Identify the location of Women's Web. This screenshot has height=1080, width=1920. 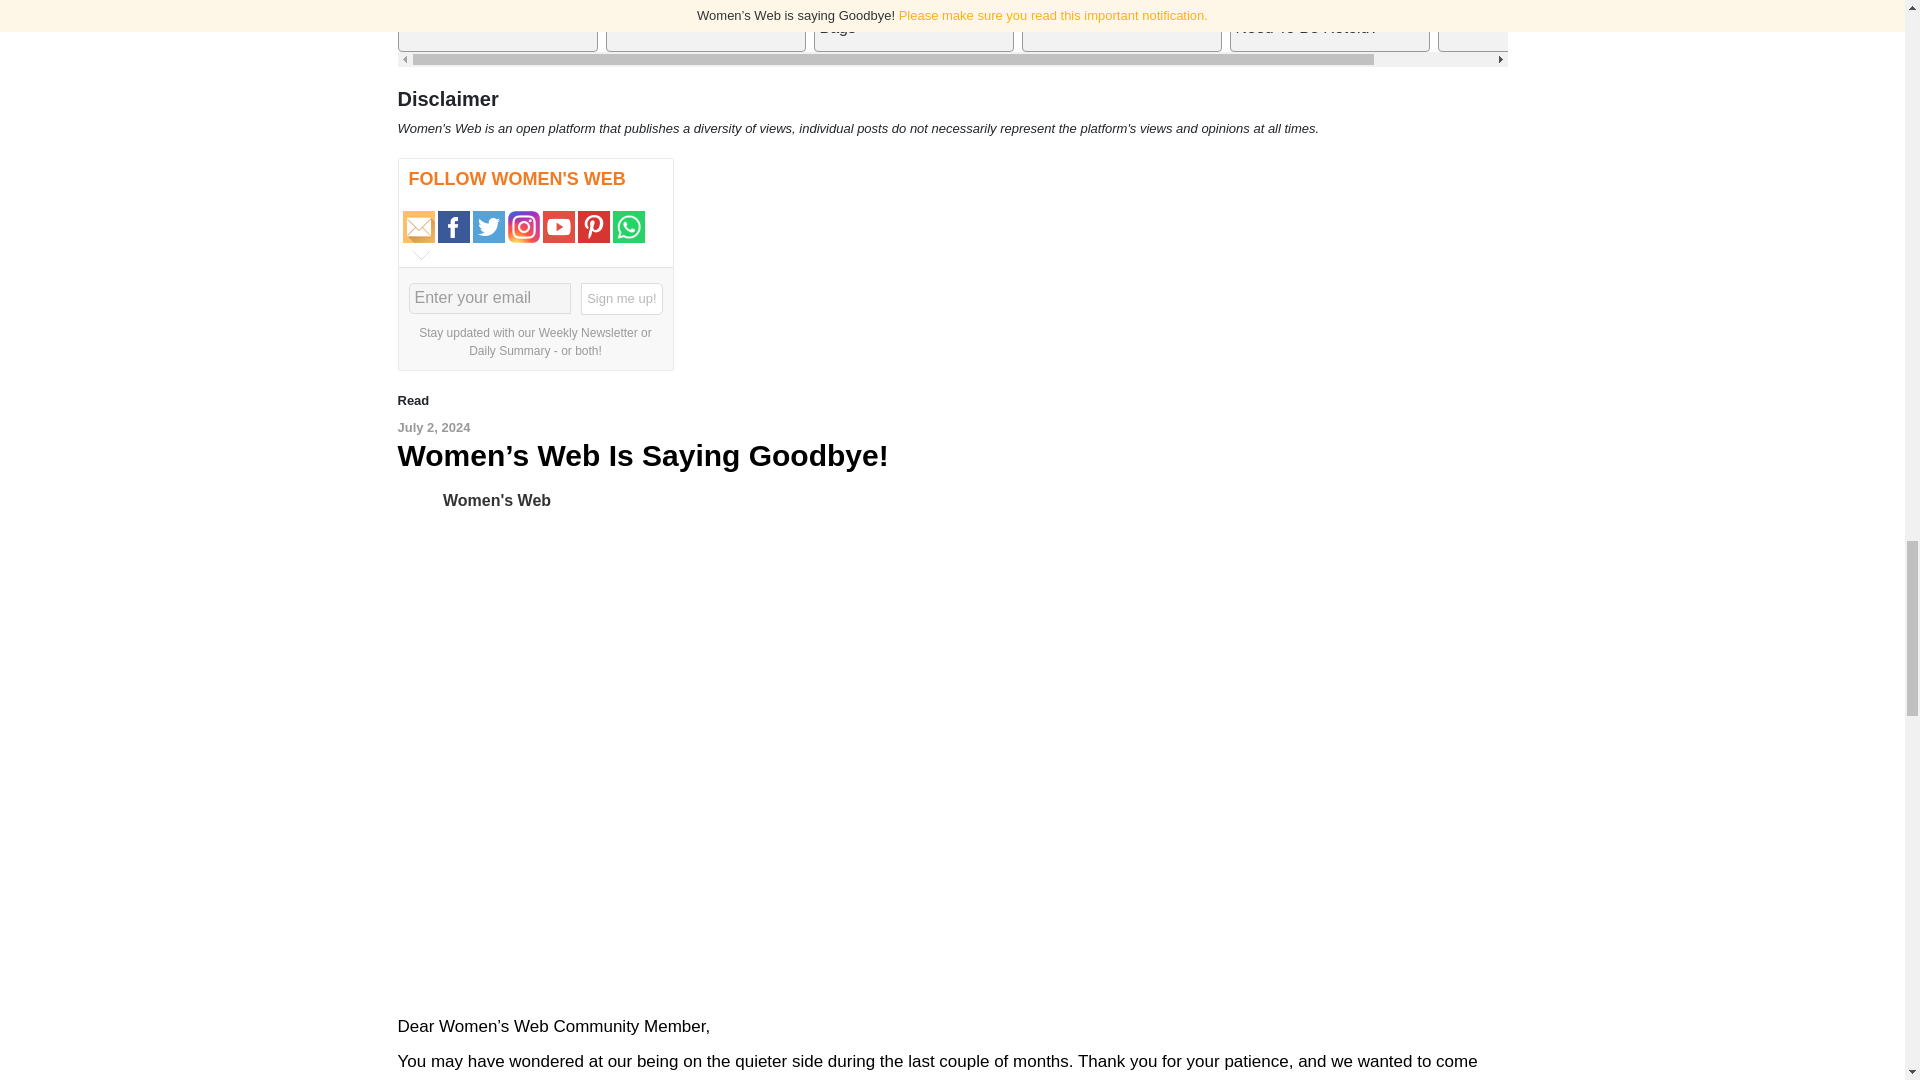
(497, 499).